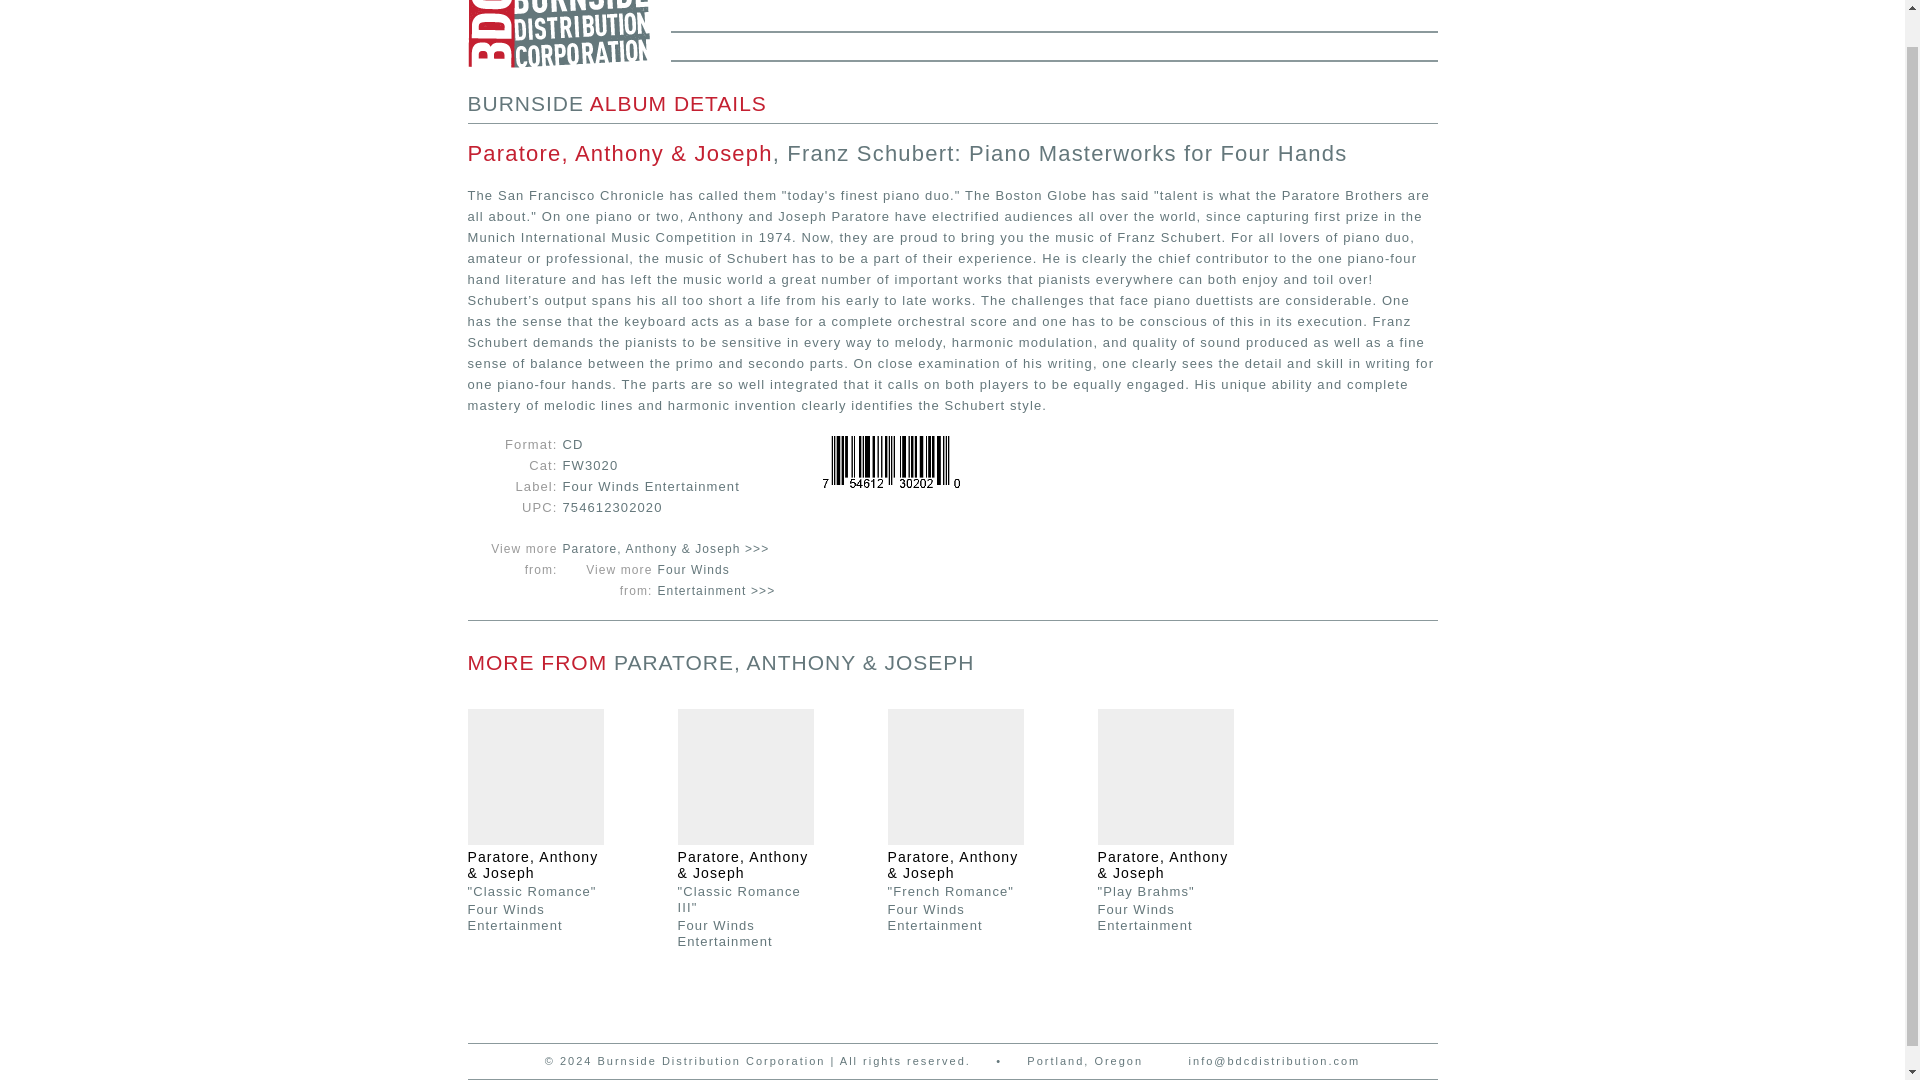 Image resolution: width=1920 pixels, height=1080 pixels. Describe the element at coordinates (738, 898) in the screenshot. I see `"Classic Romance III"` at that location.